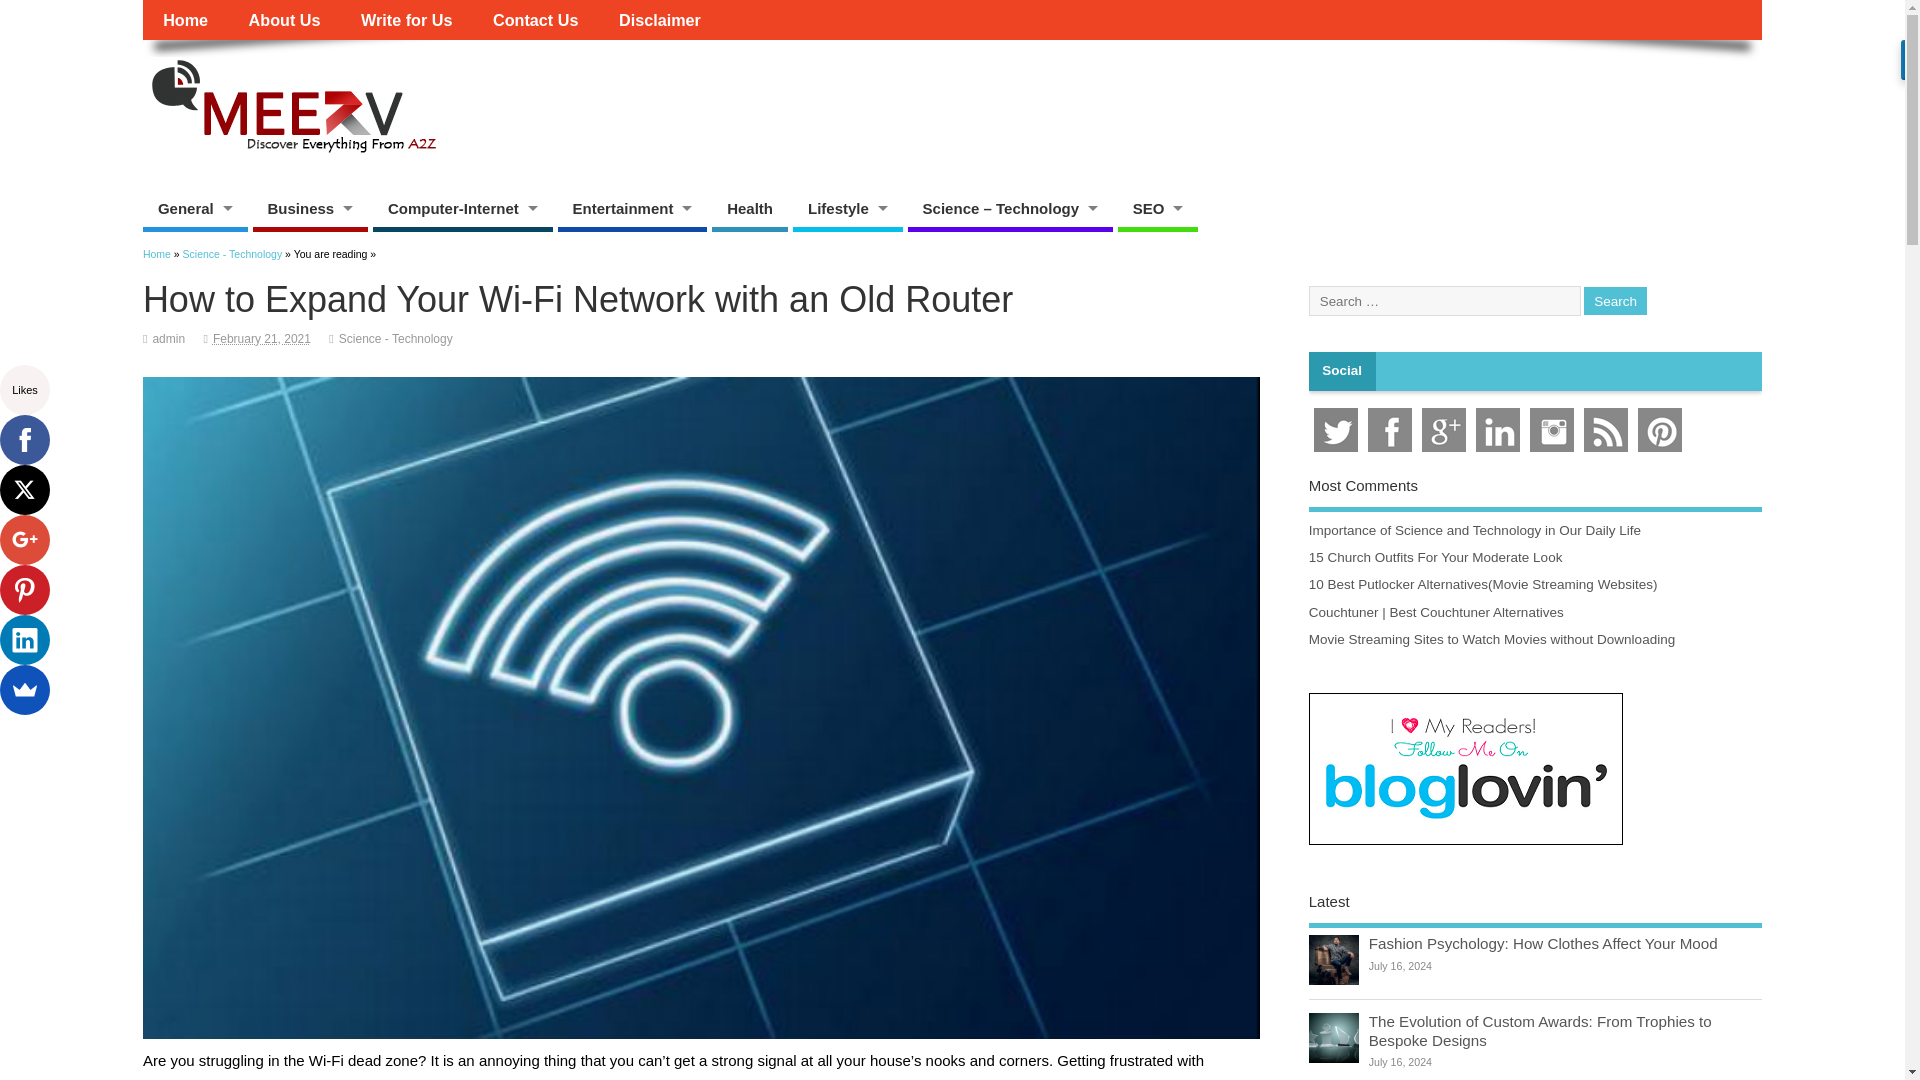  I want to click on Write for Us, so click(406, 20).